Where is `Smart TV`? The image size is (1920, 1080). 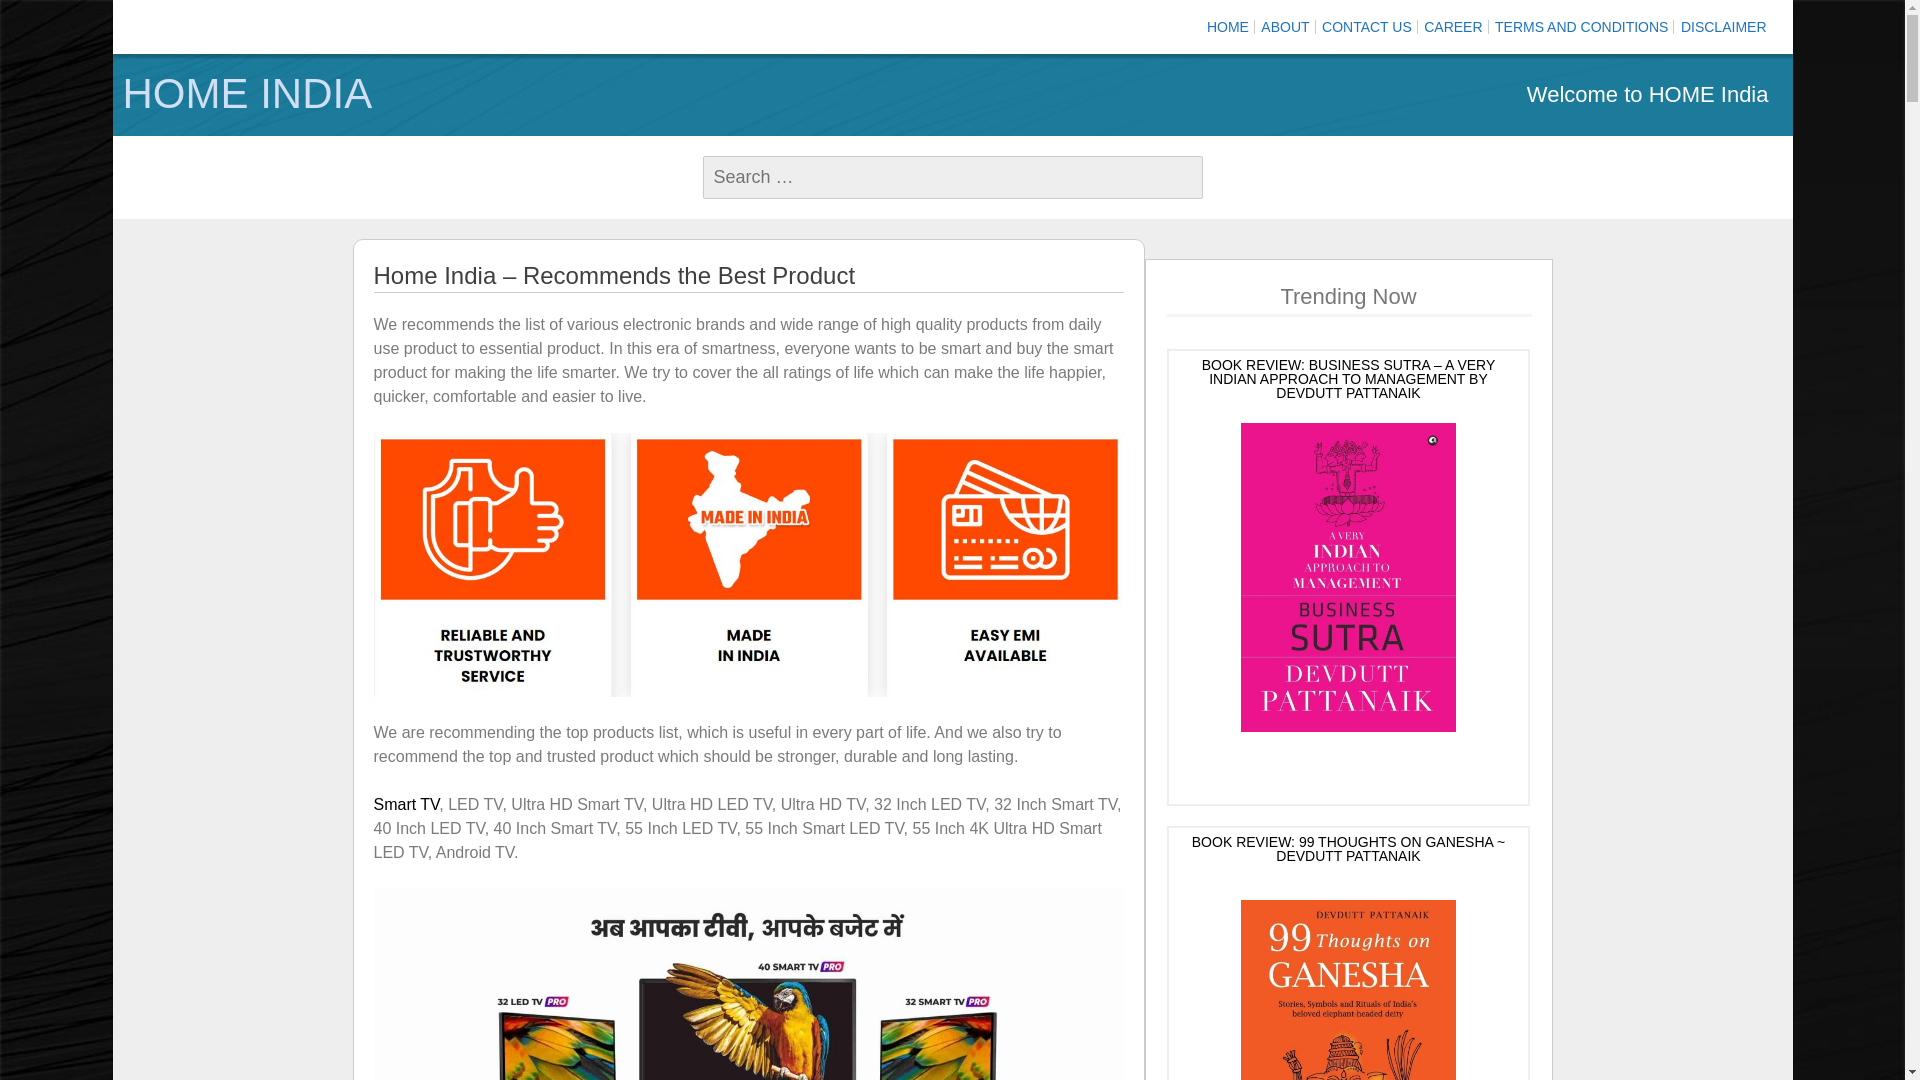
Smart TV is located at coordinates (406, 804).